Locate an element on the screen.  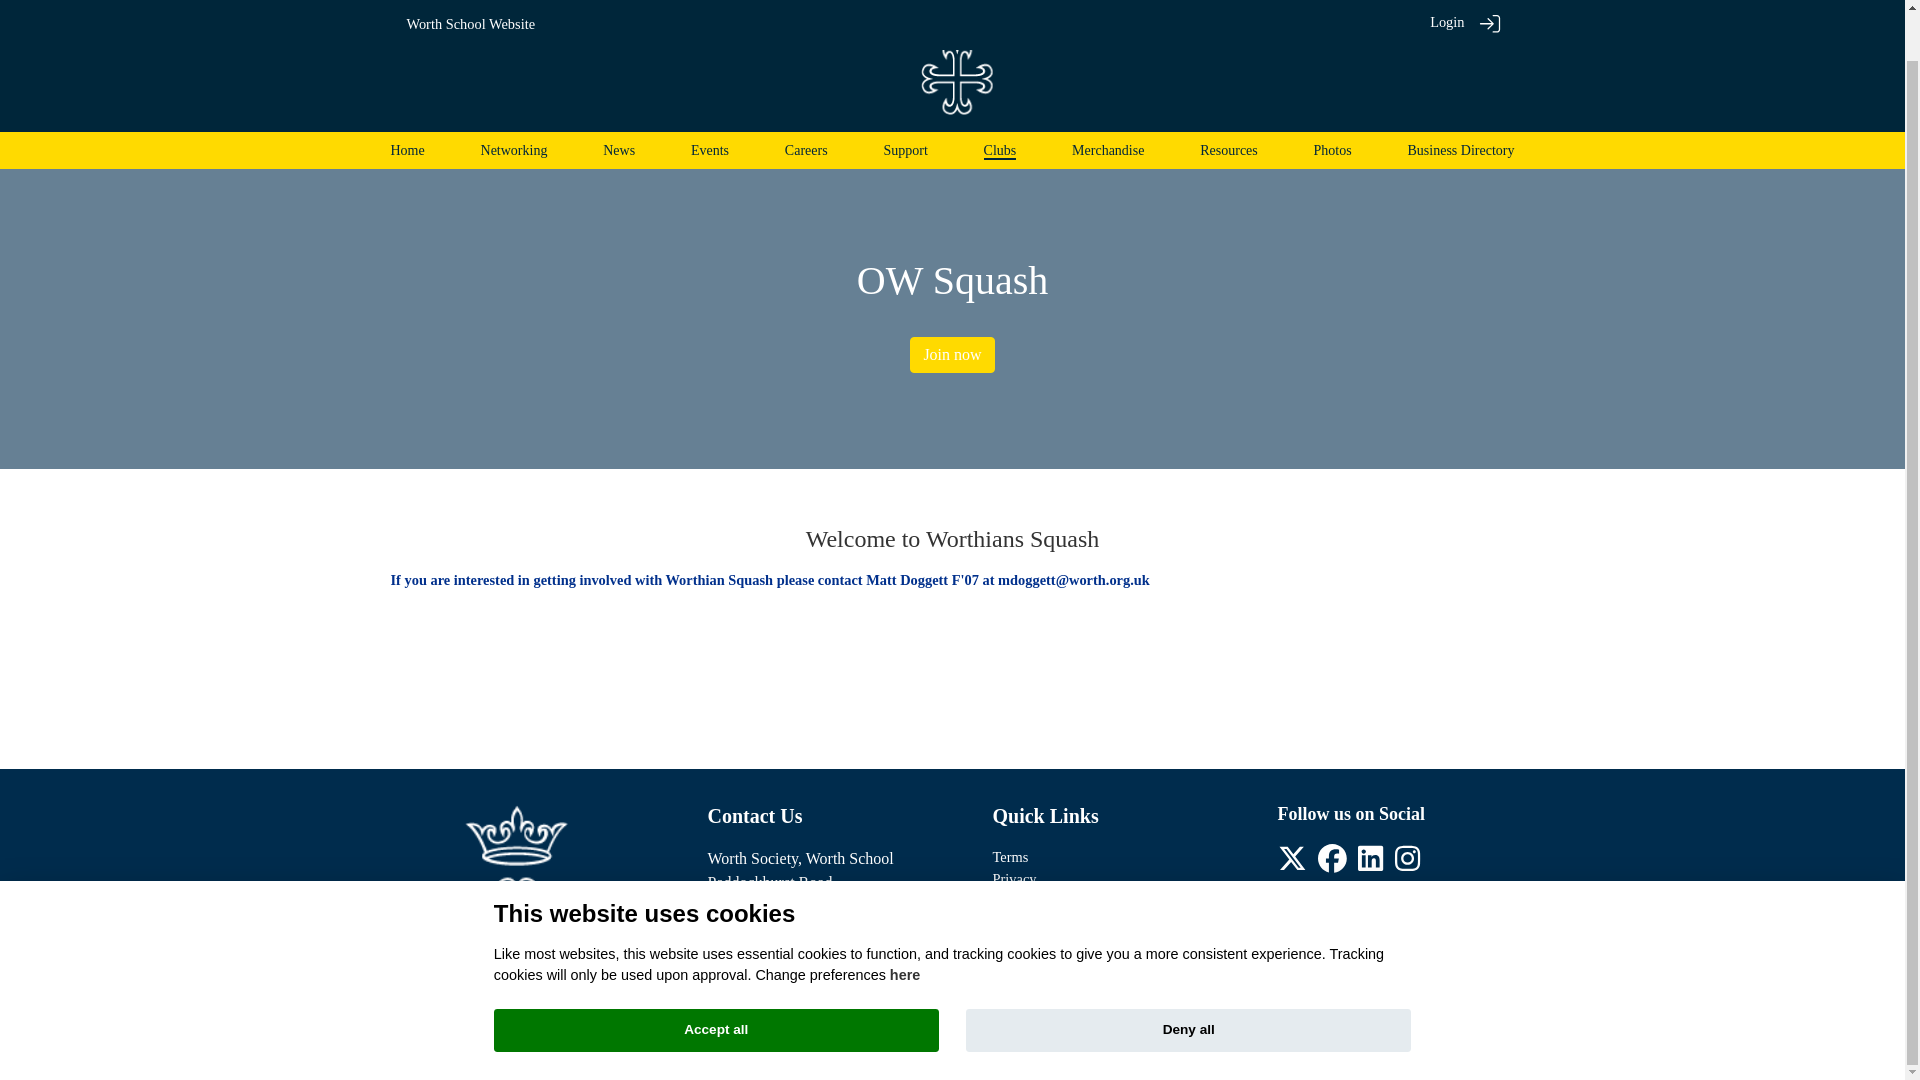
Photos is located at coordinates (1332, 150).